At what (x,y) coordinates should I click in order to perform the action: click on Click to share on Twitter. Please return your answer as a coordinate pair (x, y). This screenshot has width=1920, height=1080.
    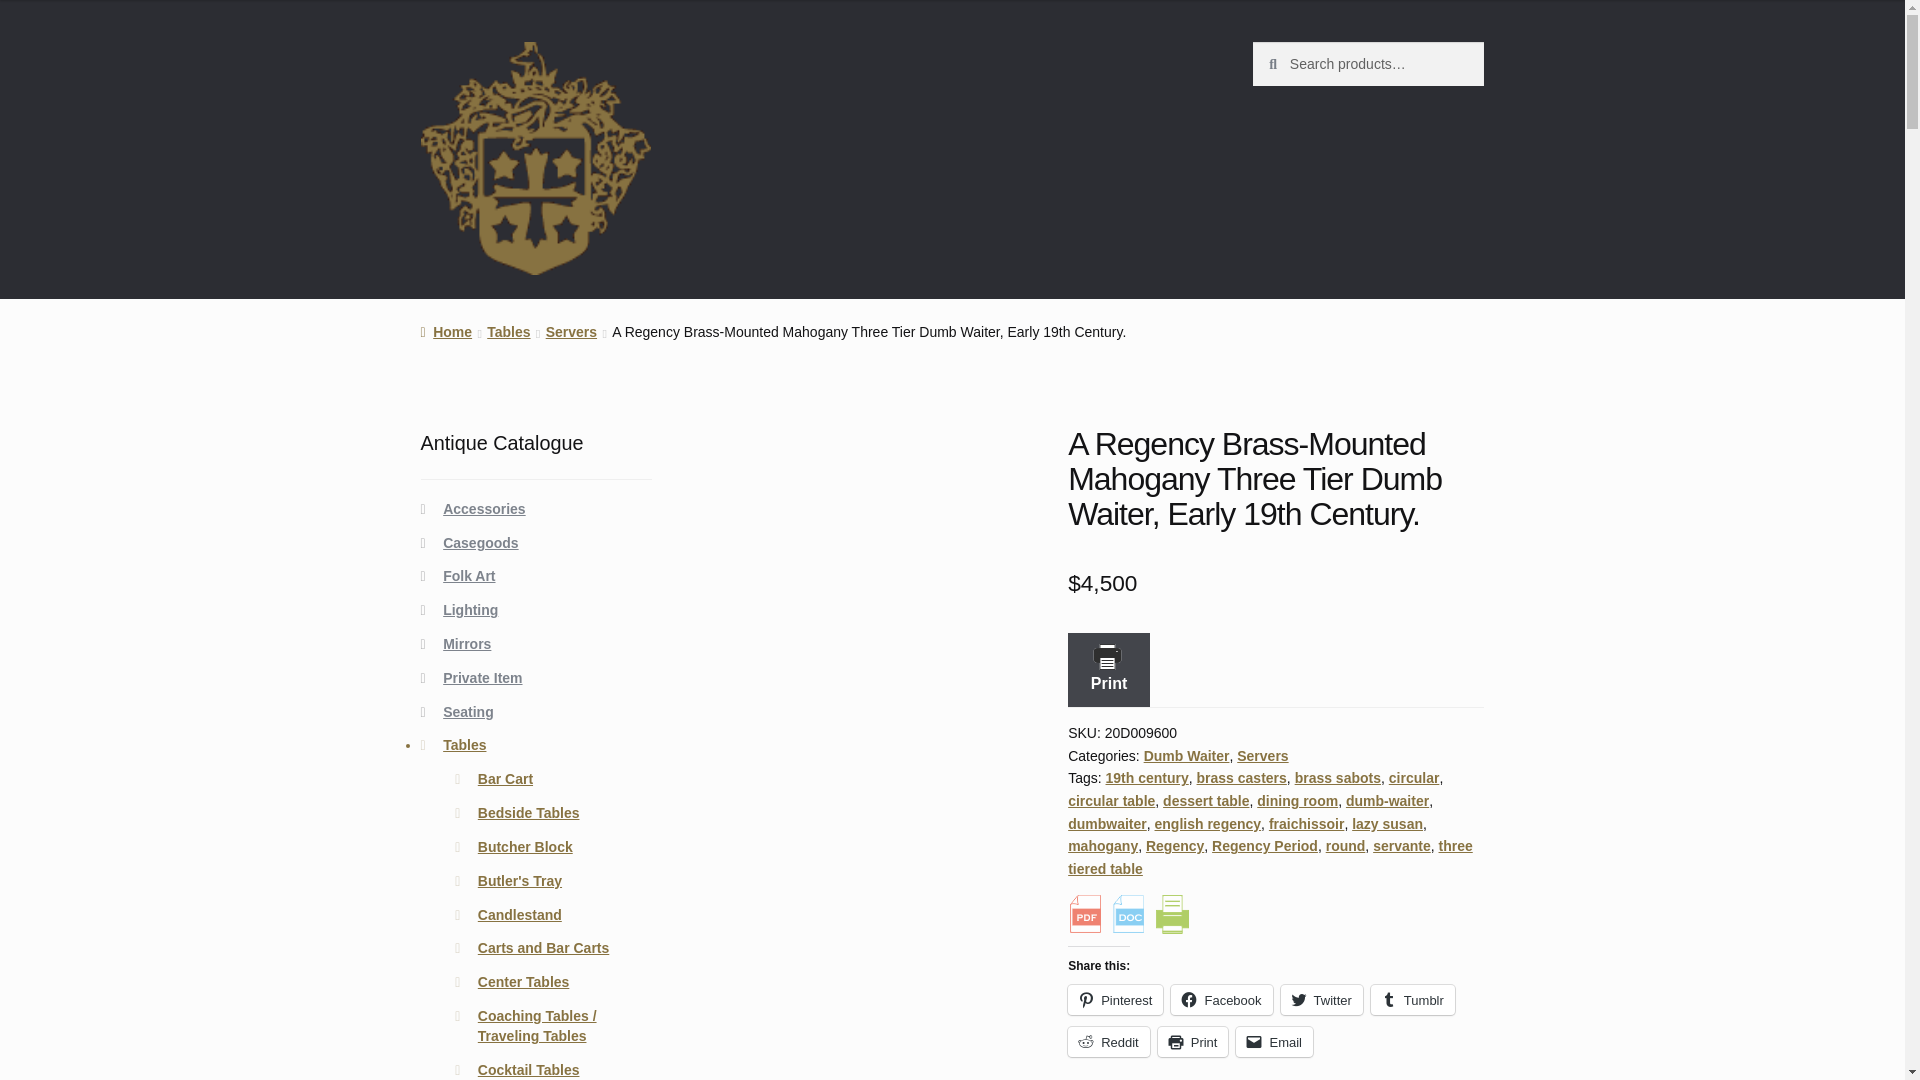
    Looking at the image, I should click on (1322, 1000).